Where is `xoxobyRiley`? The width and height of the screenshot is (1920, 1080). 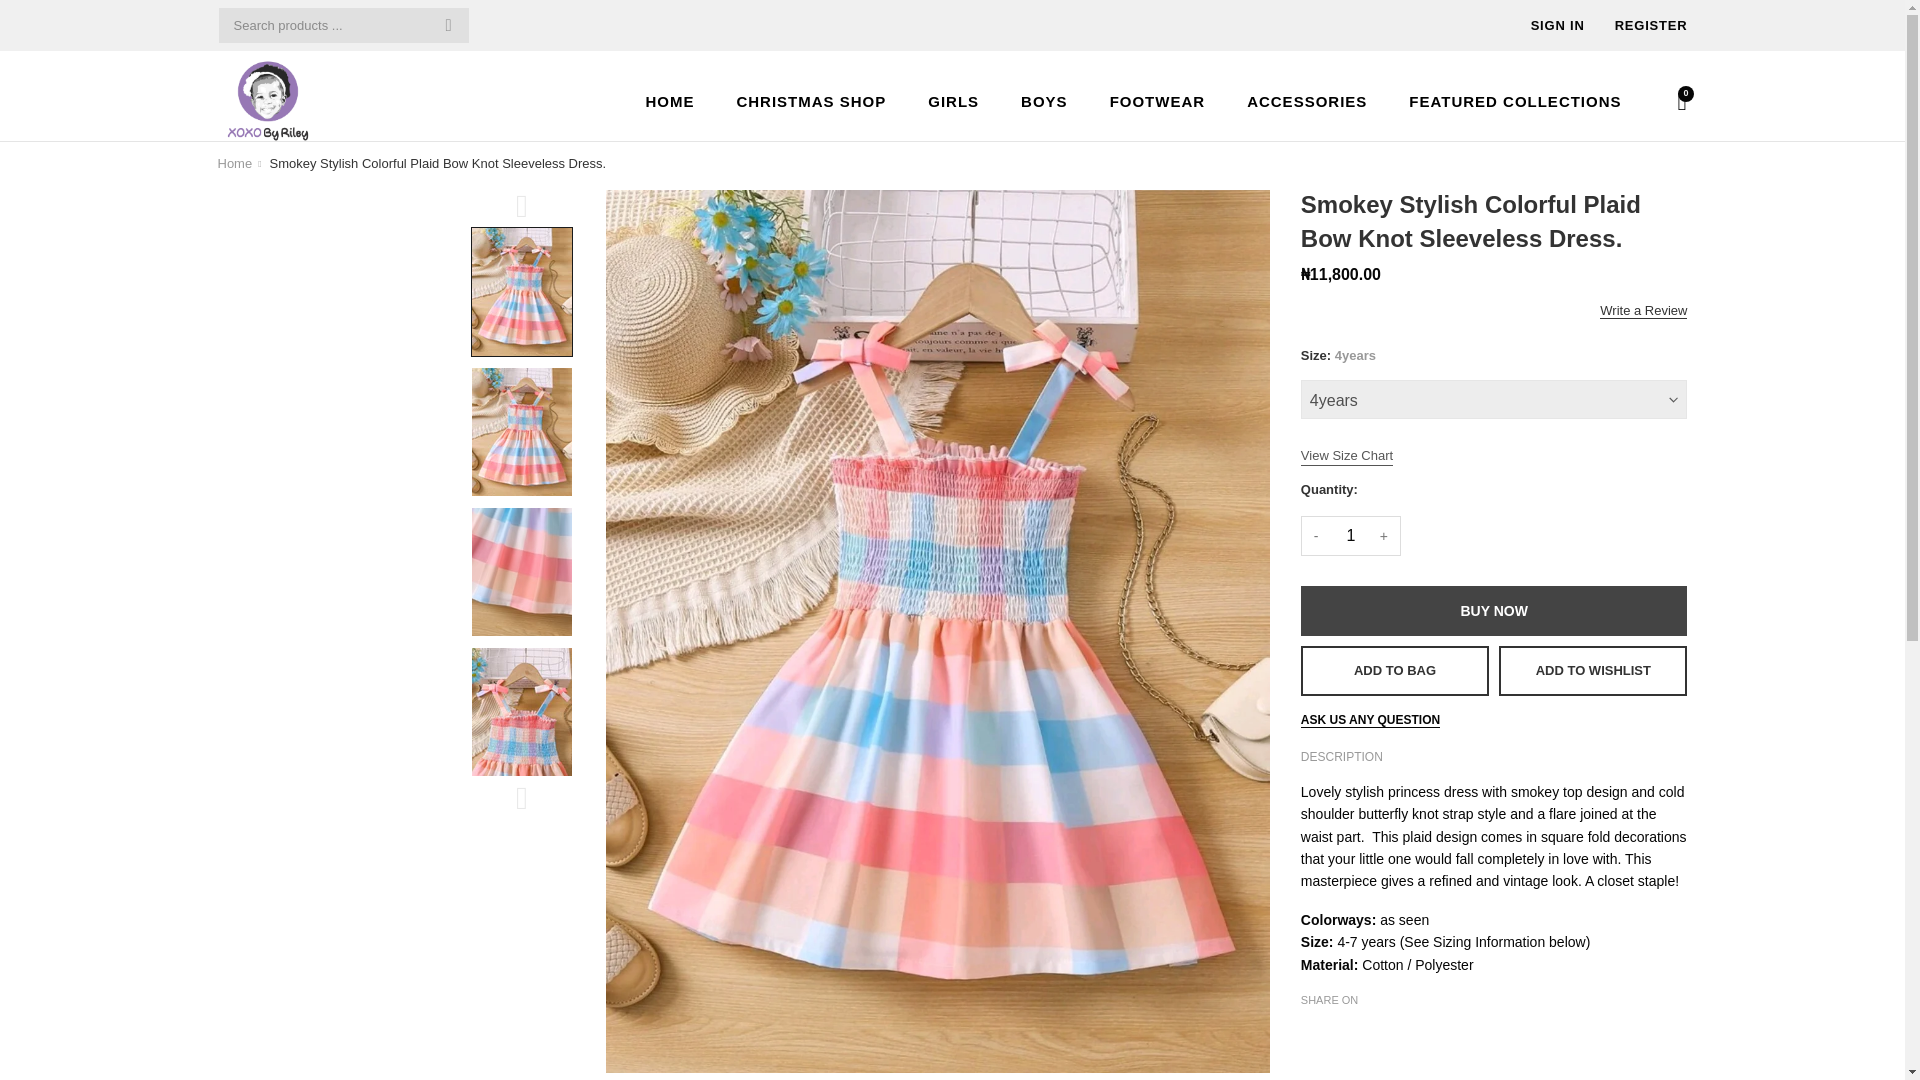 xoxobyRiley is located at coordinates (236, 164).